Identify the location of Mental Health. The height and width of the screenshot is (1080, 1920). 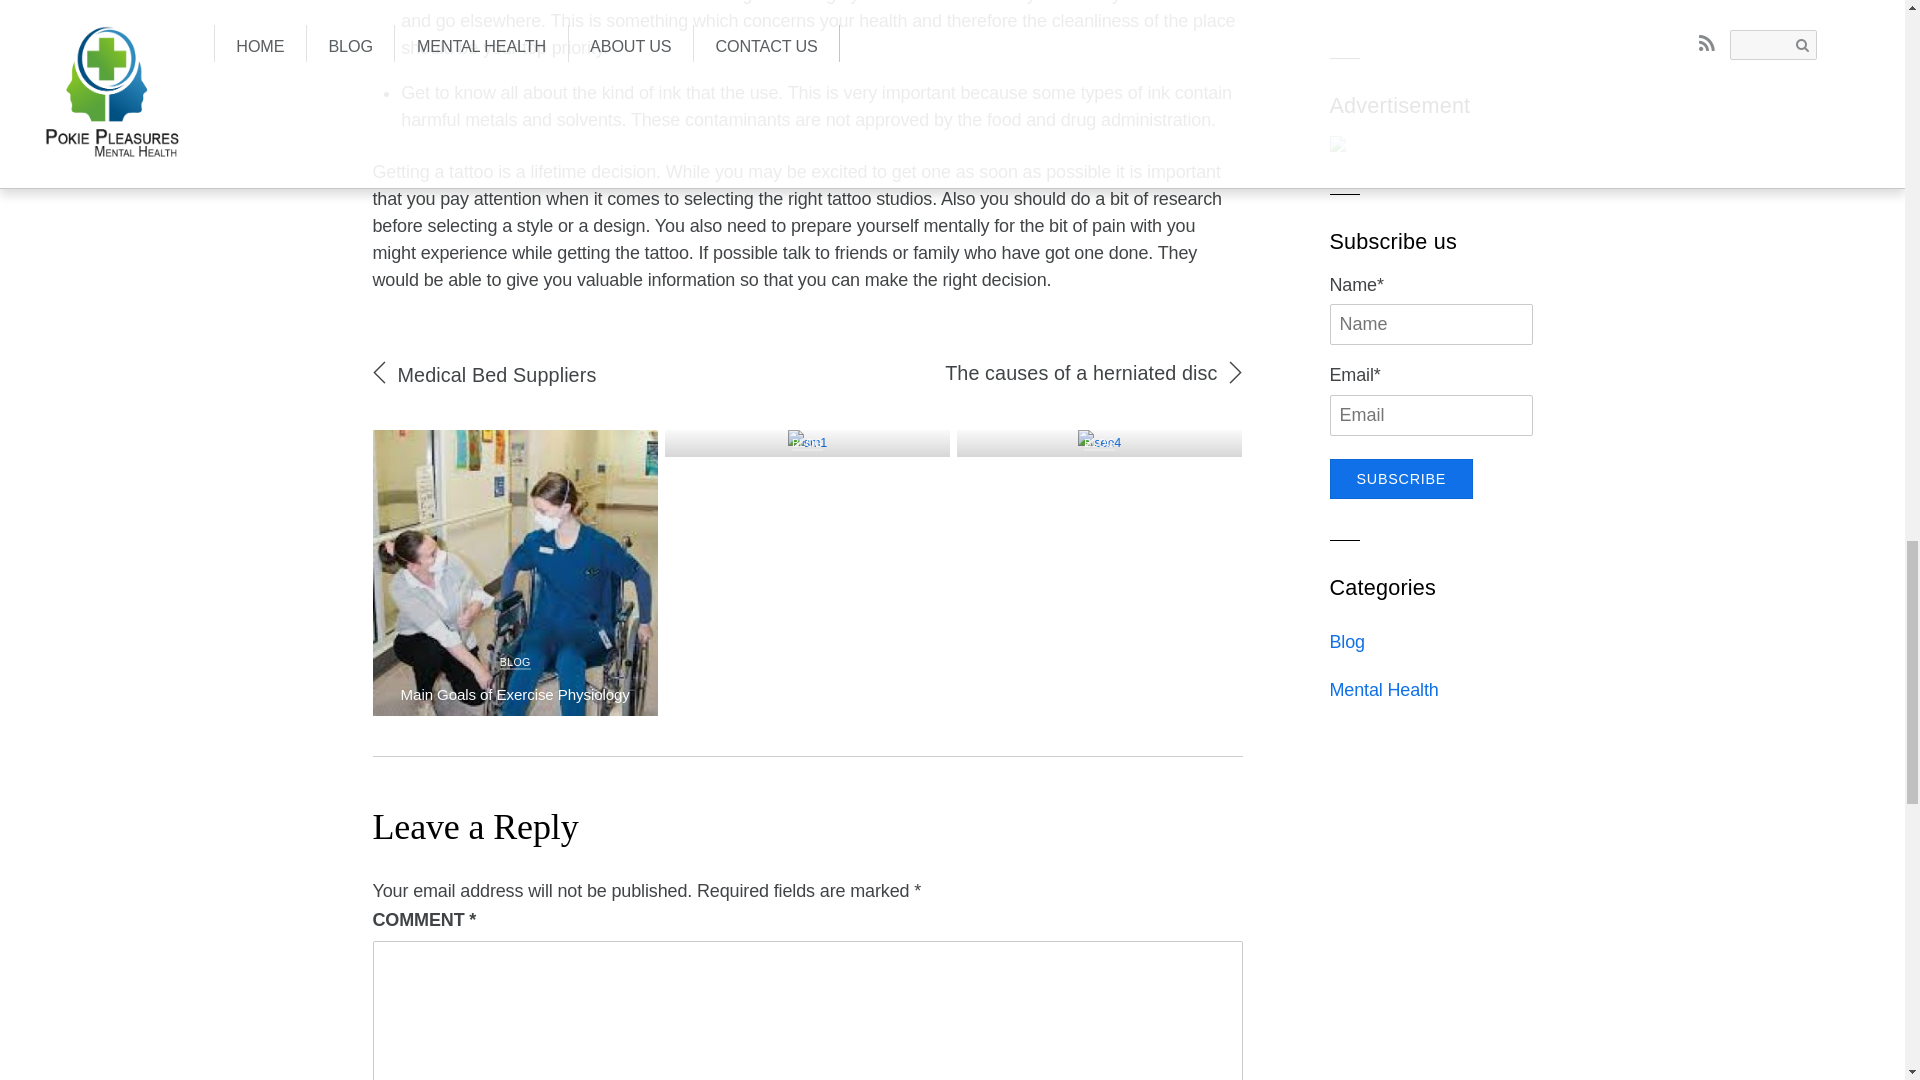
(1384, 690).